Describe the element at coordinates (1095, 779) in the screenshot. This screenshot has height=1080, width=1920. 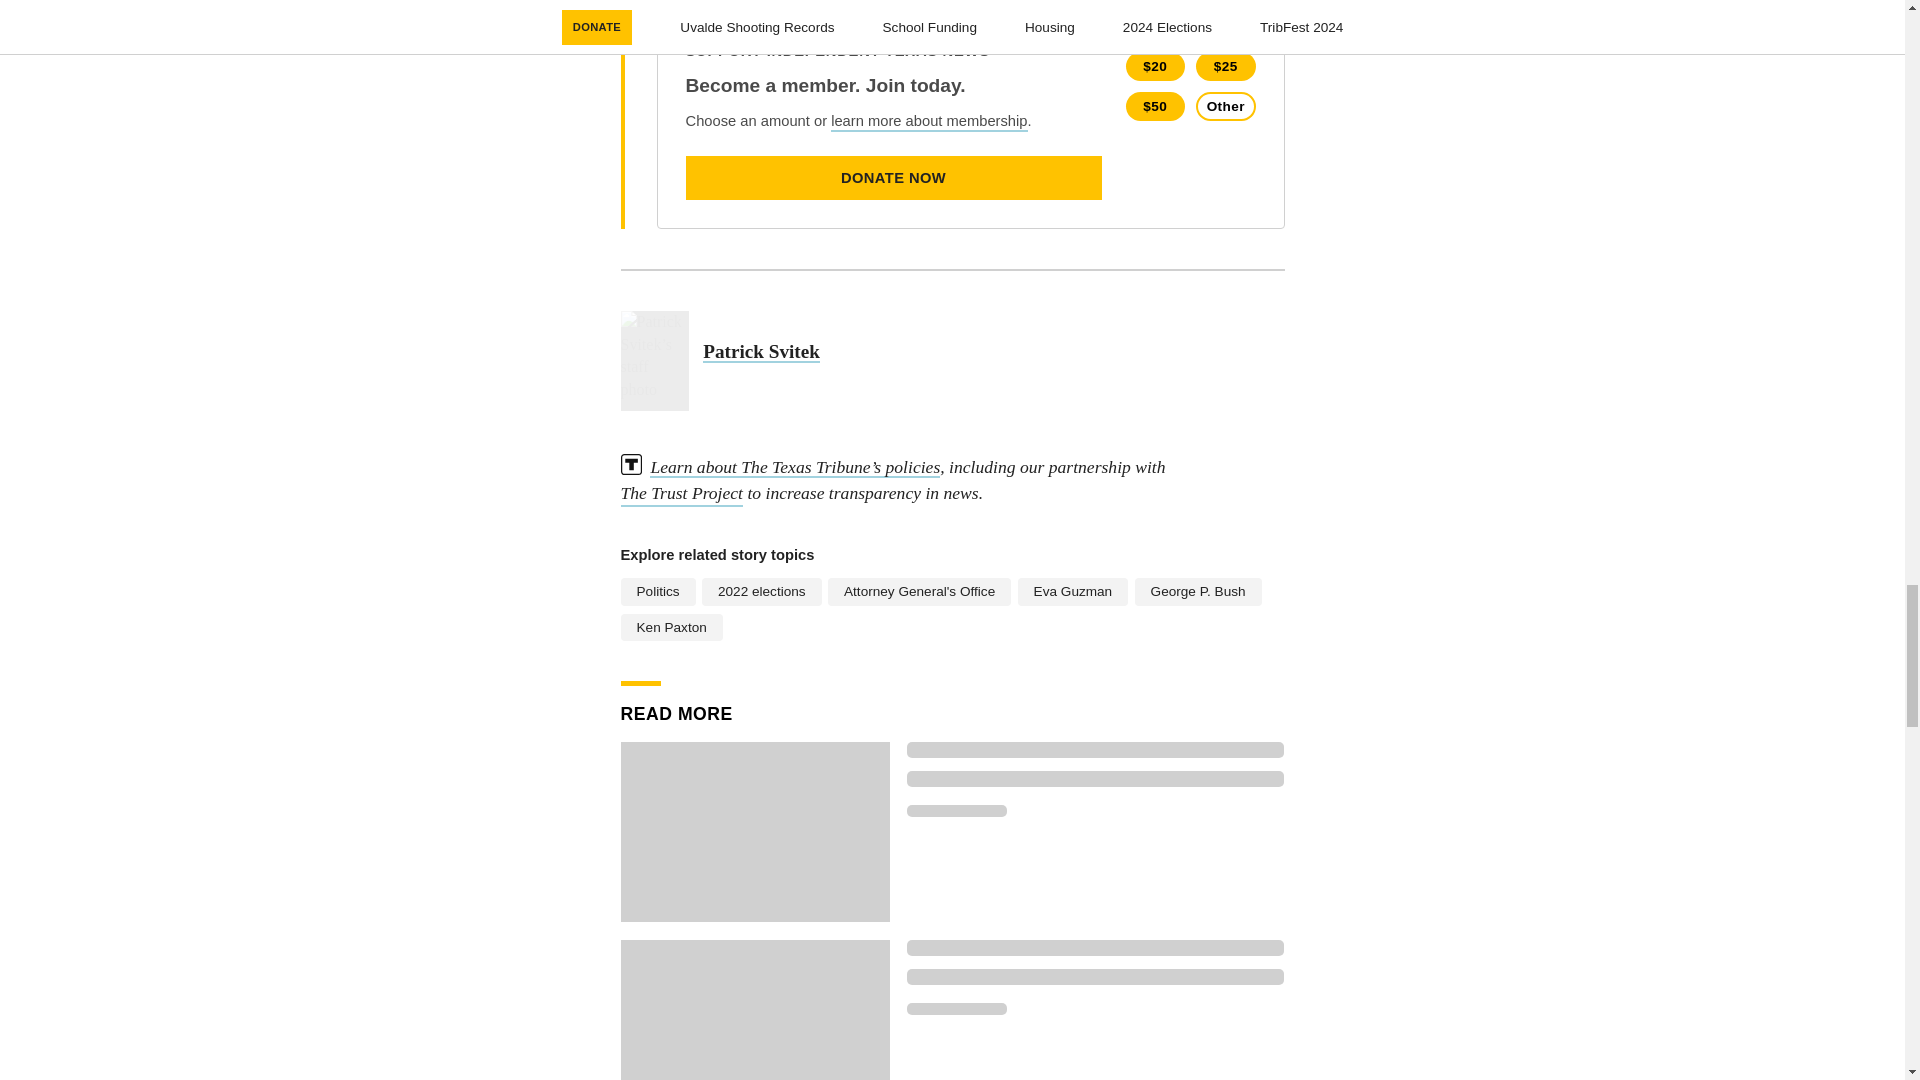
I see `Loading indicator` at that location.